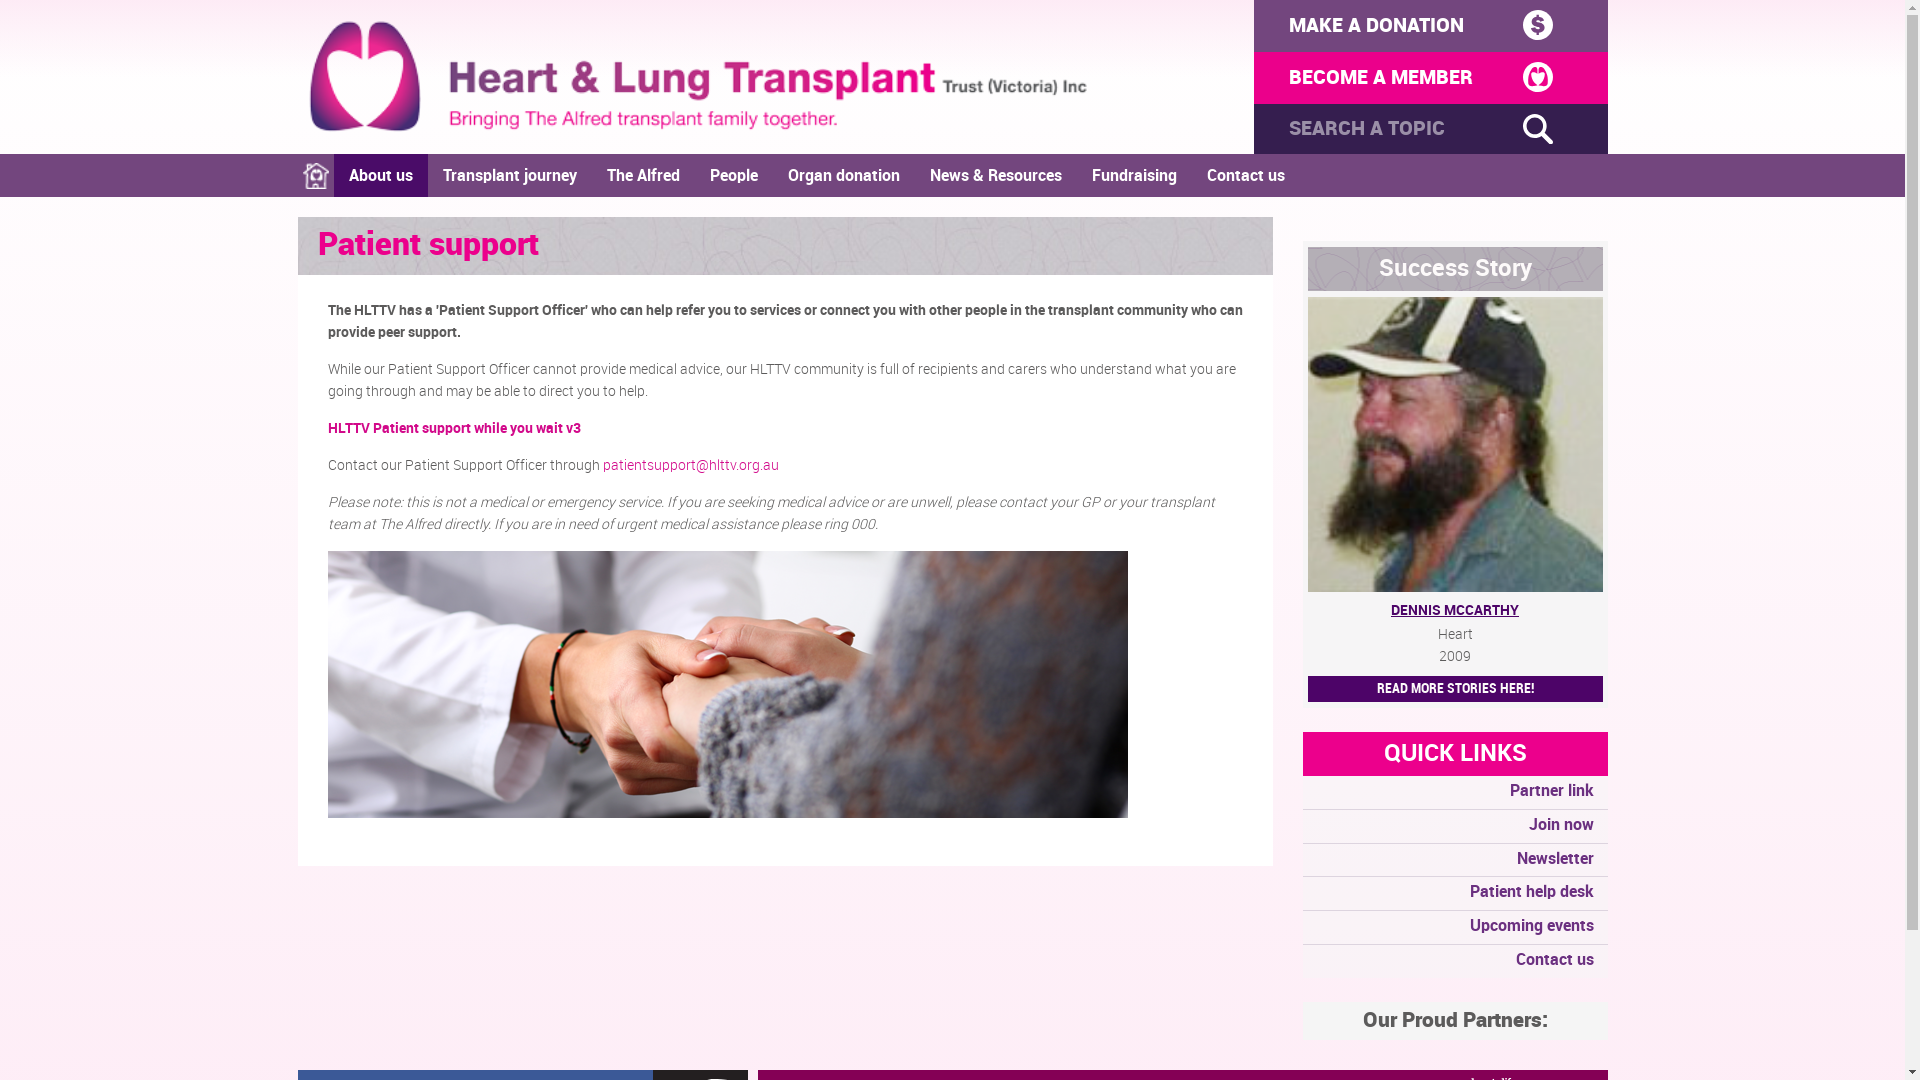 The height and width of the screenshot is (1080, 1920). Describe the element at coordinates (1456, 610) in the screenshot. I see `DENNIS MCCARTHY` at that location.